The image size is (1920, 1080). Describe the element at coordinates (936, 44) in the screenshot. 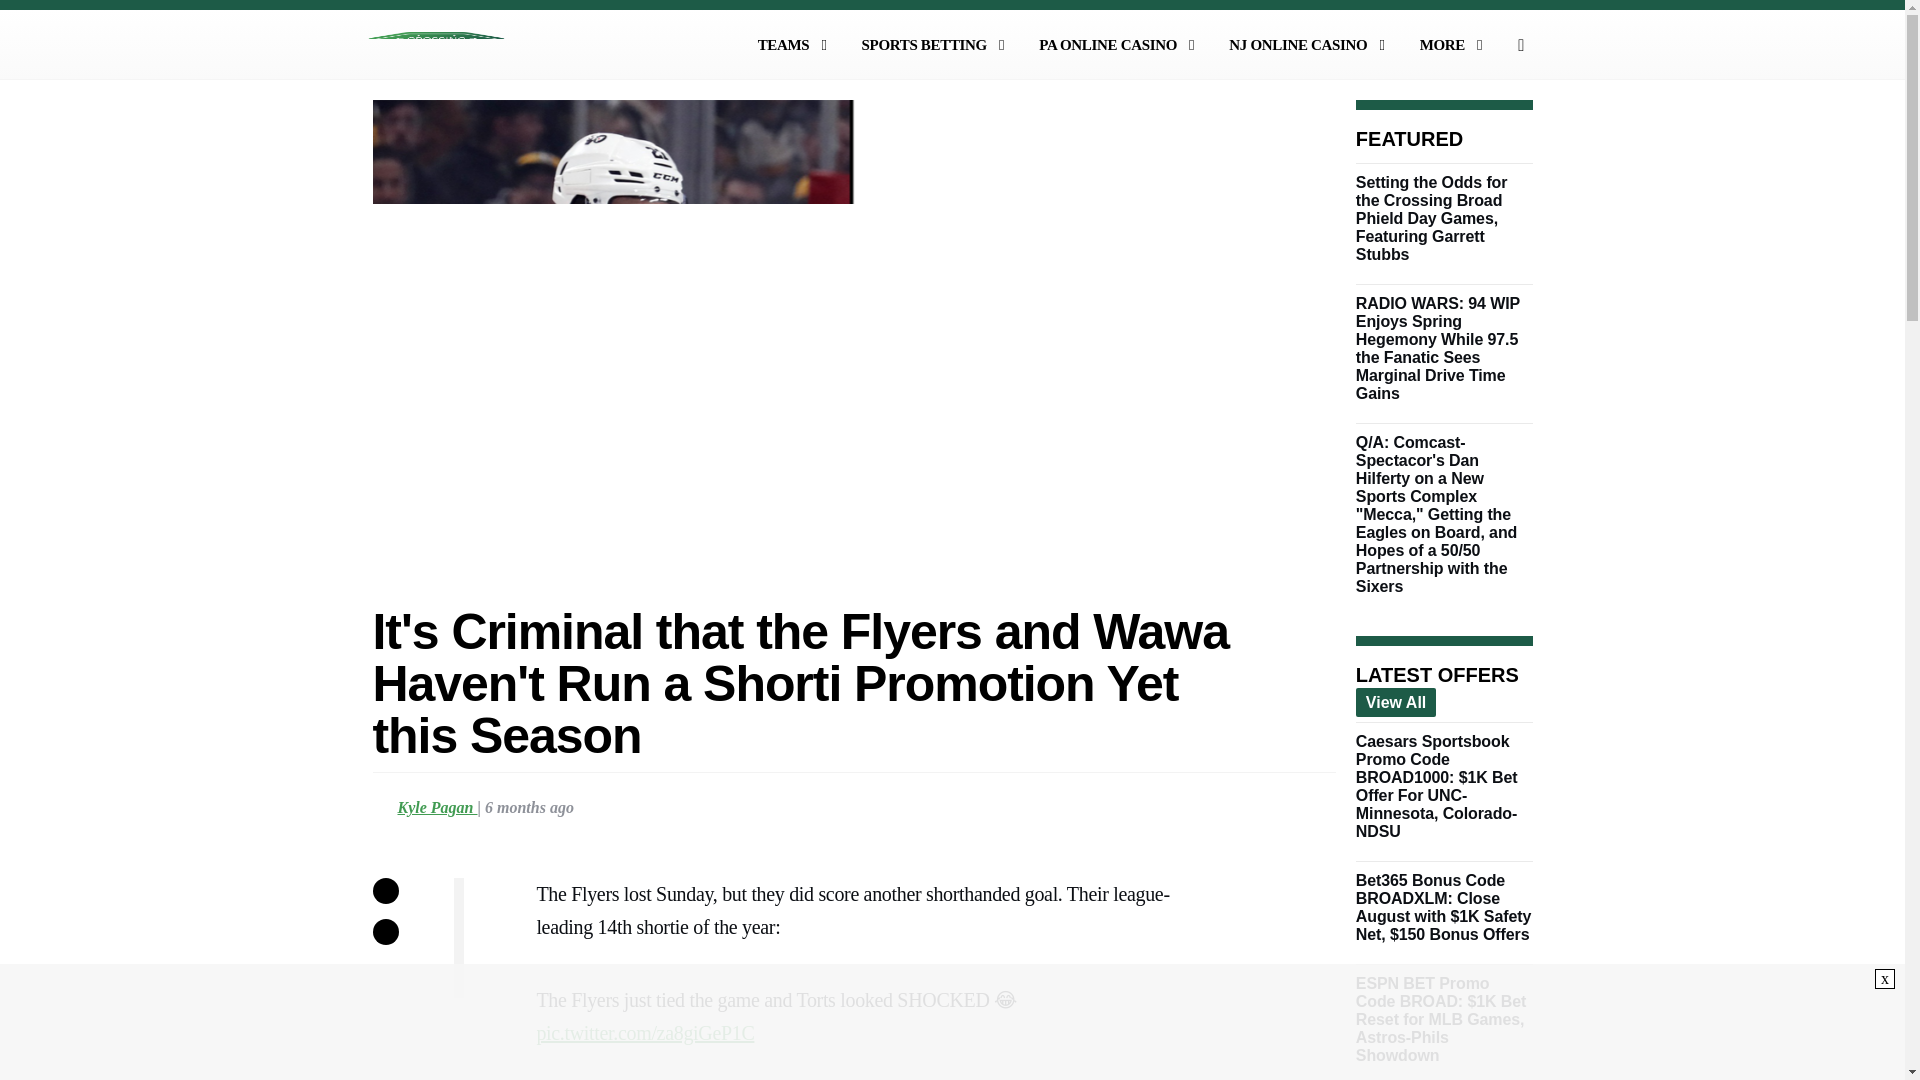

I see `SPORTS BETTING` at that location.